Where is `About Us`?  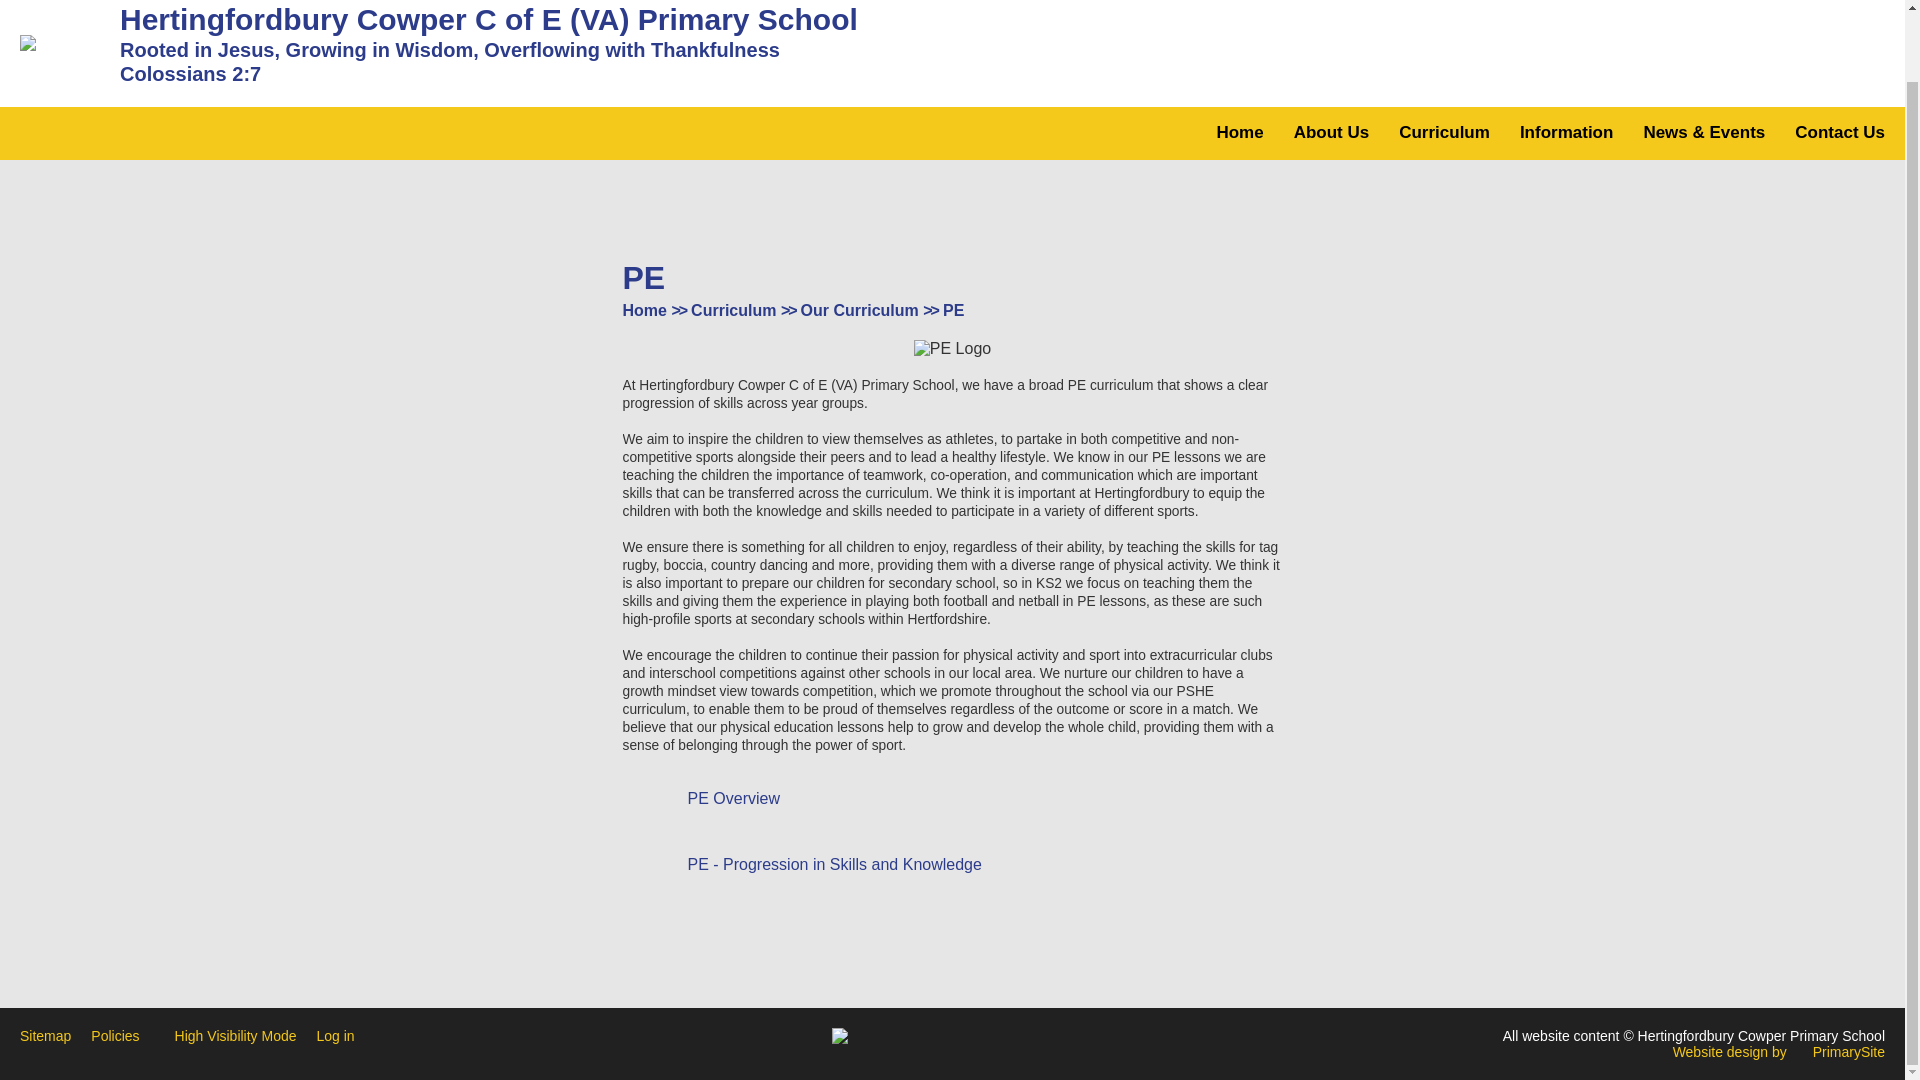 About Us is located at coordinates (1332, 132).